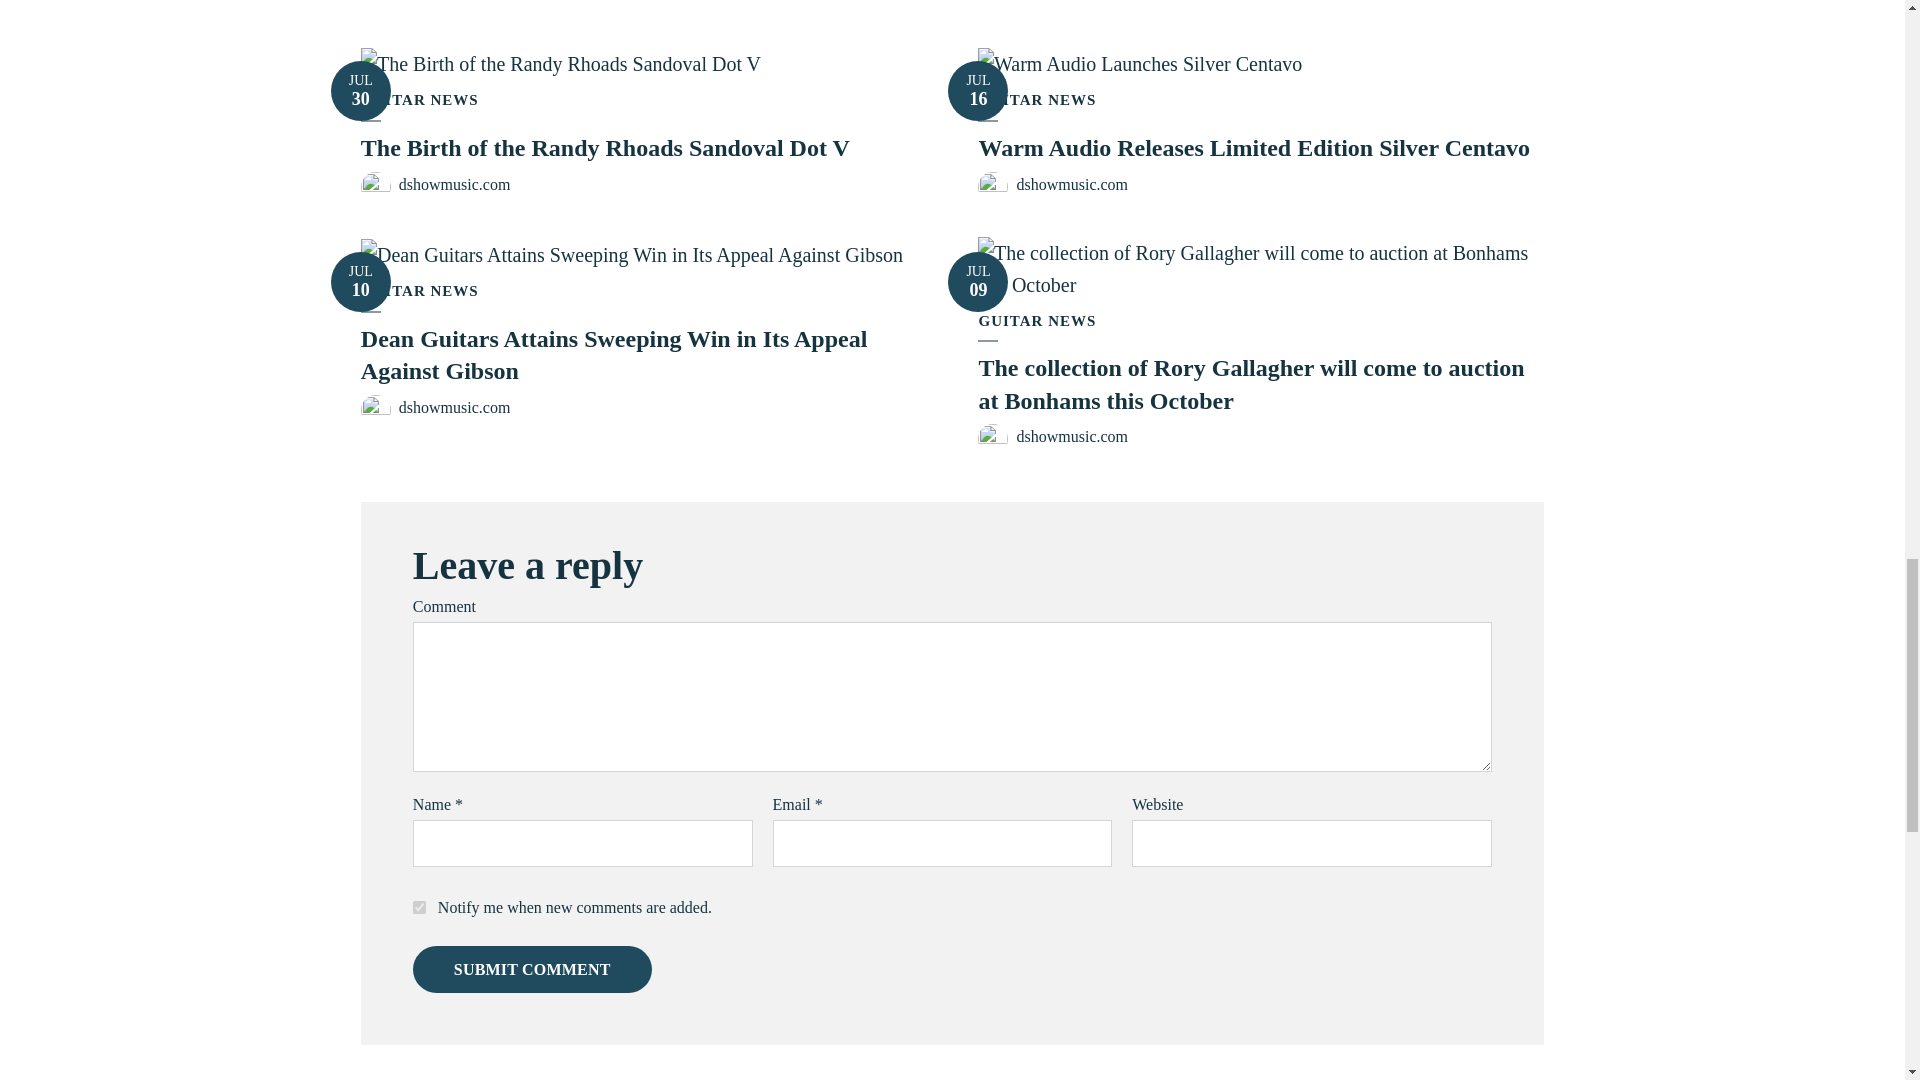  Describe the element at coordinates (360, 90) in the screenshot. I see `GUITAR NEWS` at that location.